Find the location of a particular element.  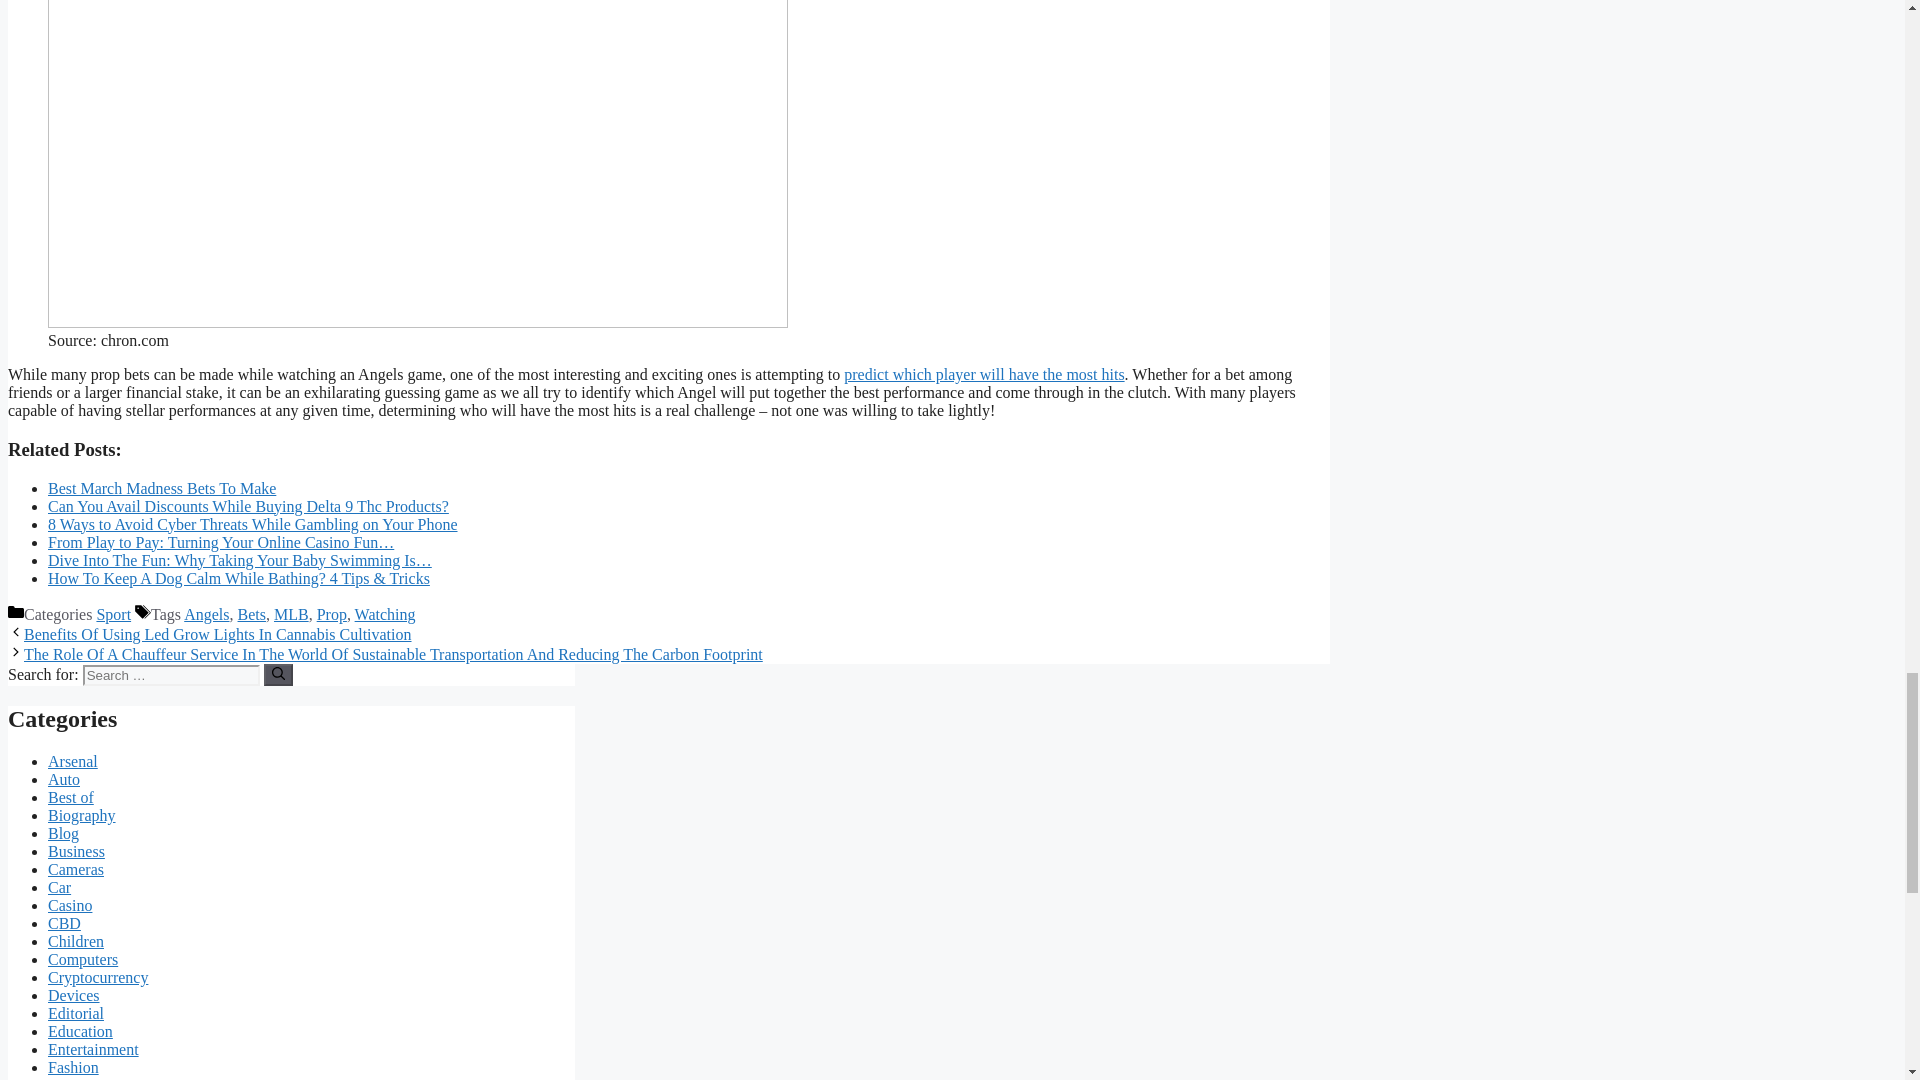

Prop is located at coordinates (332, 614).